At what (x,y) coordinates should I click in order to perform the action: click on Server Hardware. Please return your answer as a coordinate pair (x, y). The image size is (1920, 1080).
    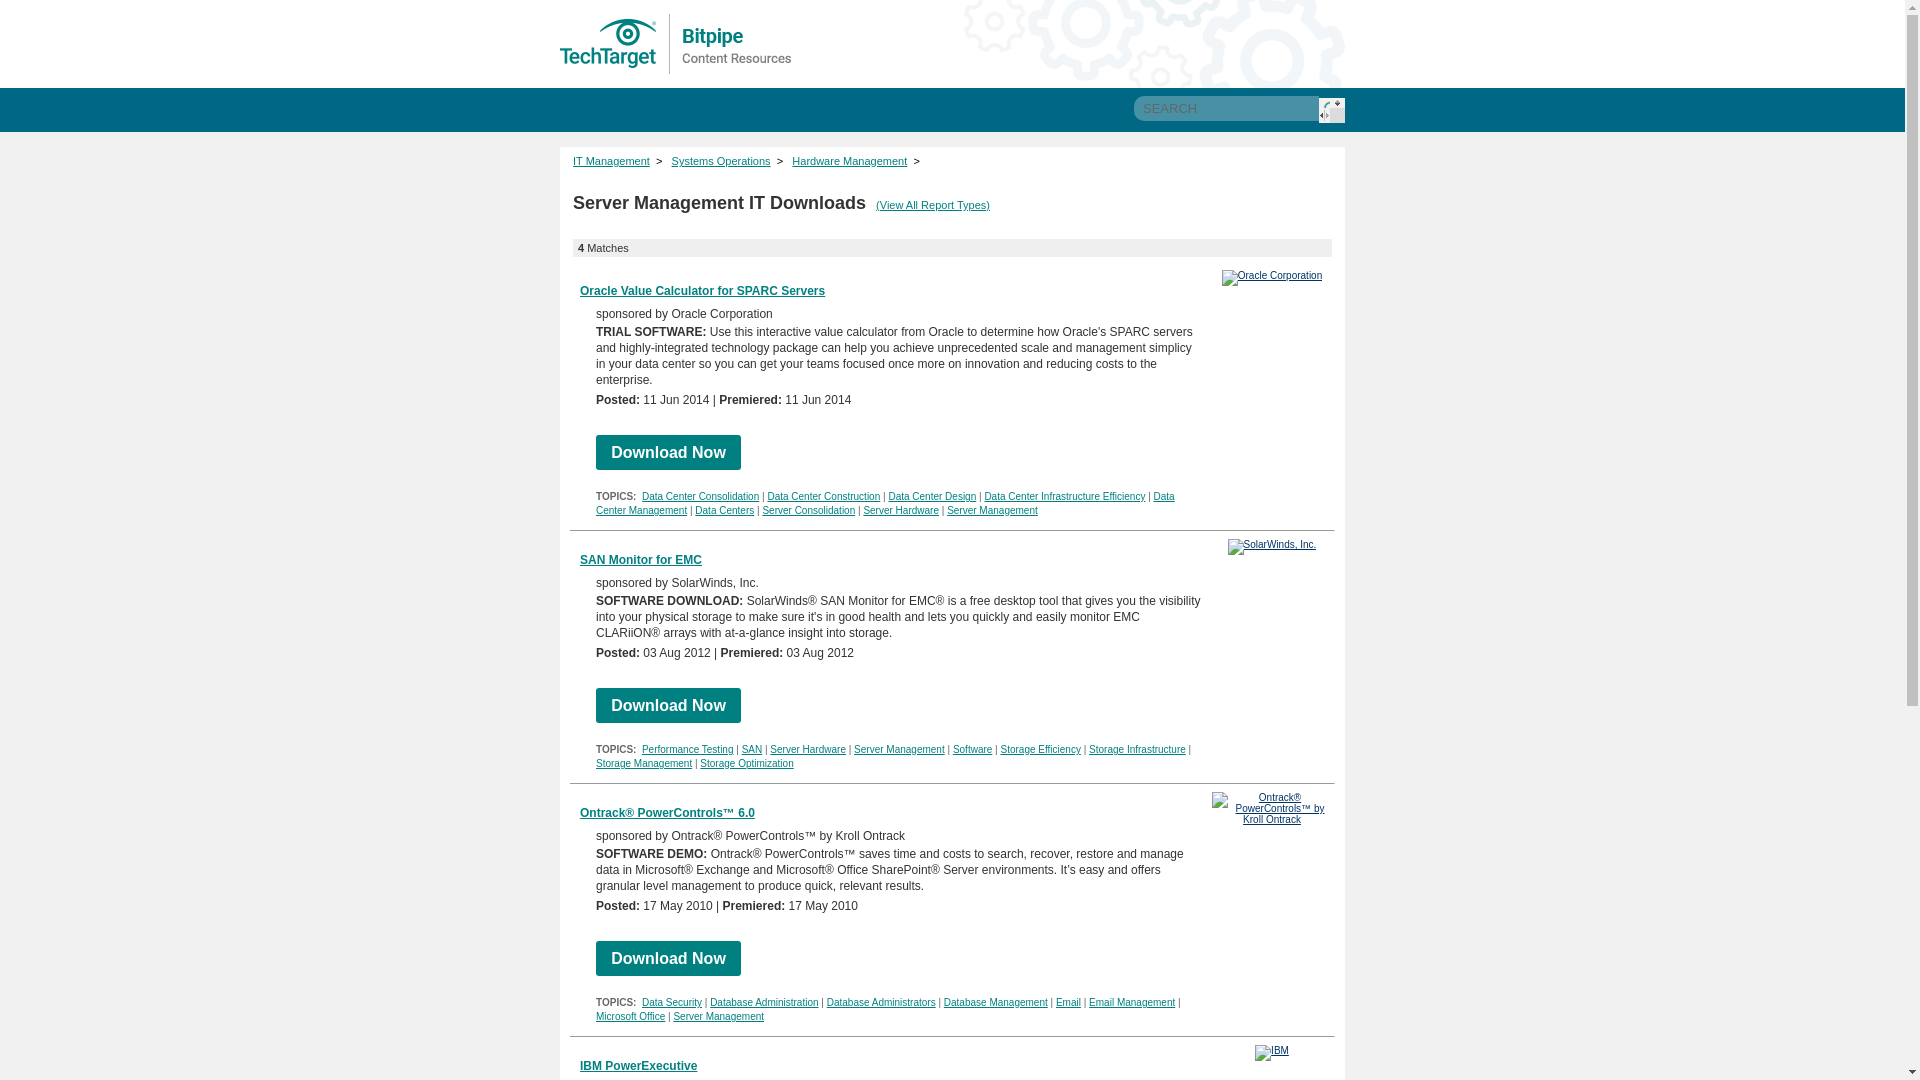
    Looking at the image, I should click on (900, 510).